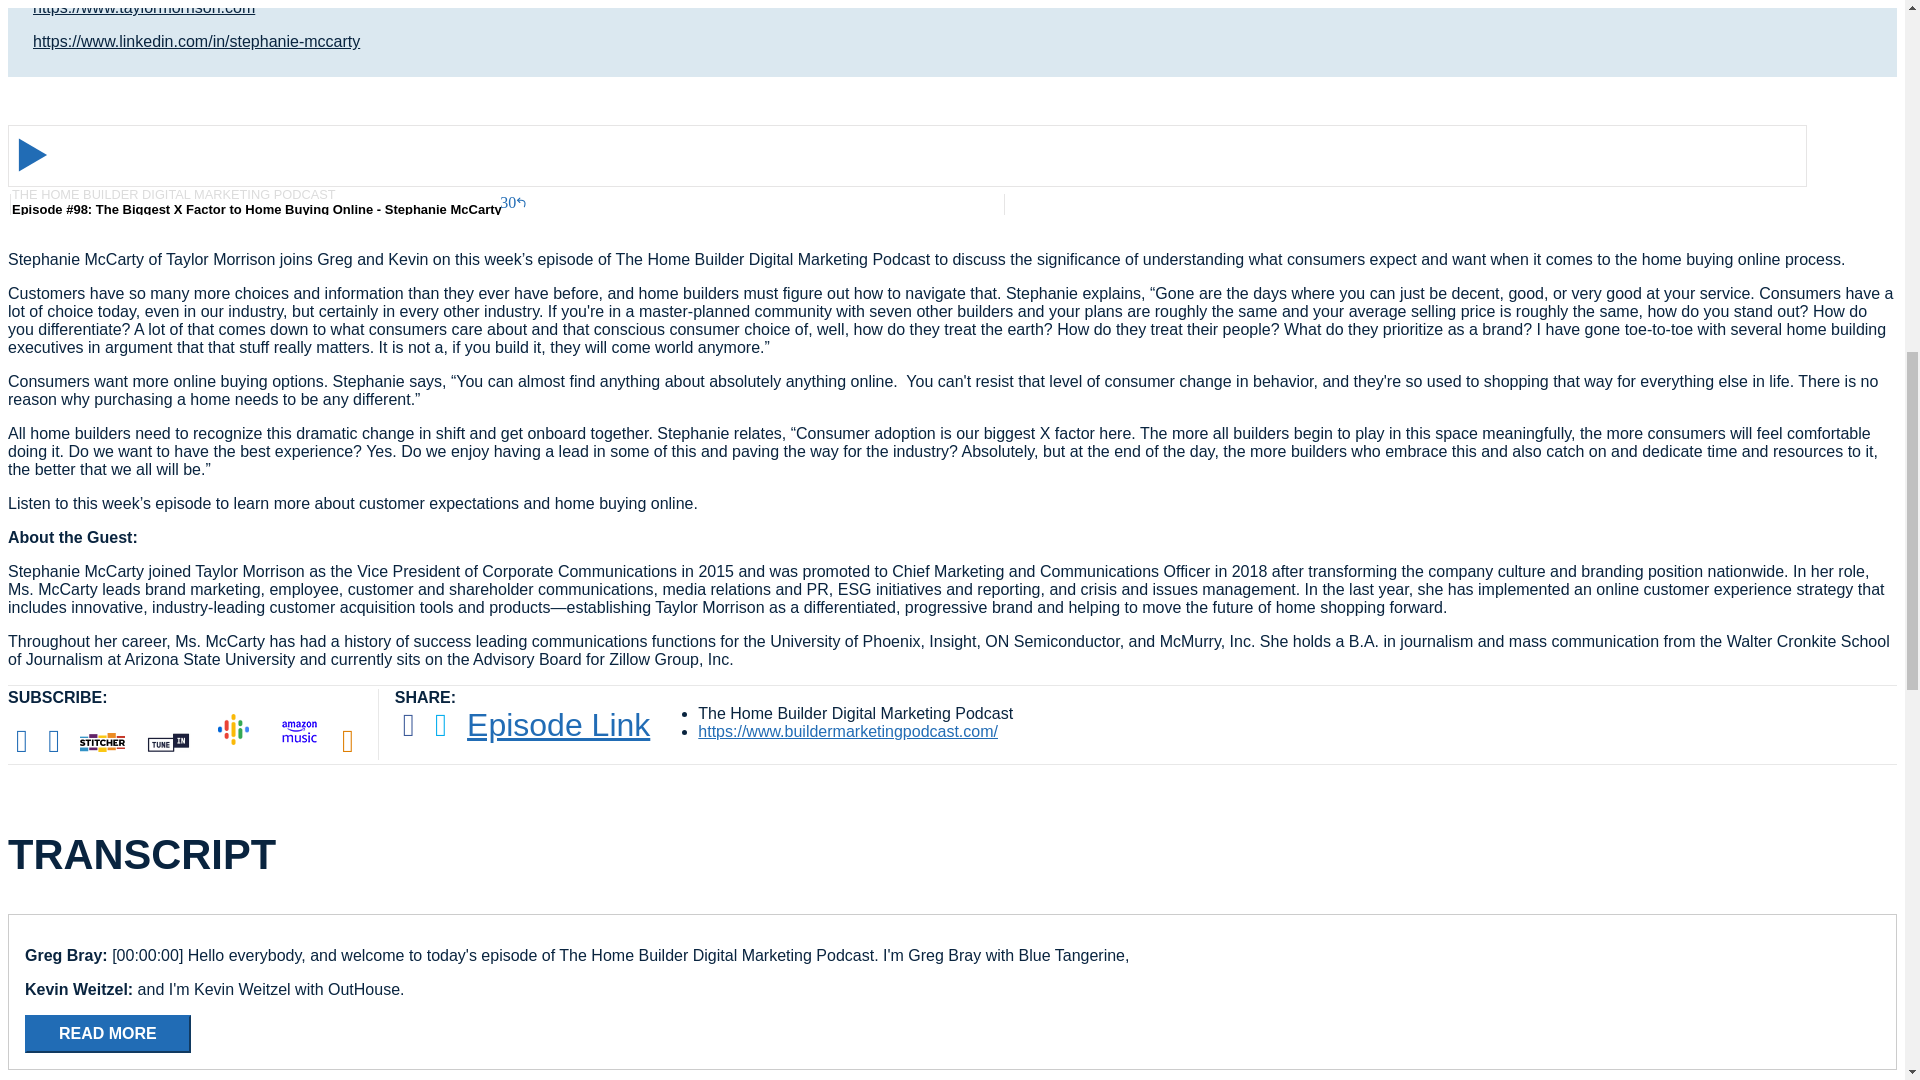  Describe the element at coordinates (102, 741) in the screenshot. I see `Follow on Stitcher` at that location.